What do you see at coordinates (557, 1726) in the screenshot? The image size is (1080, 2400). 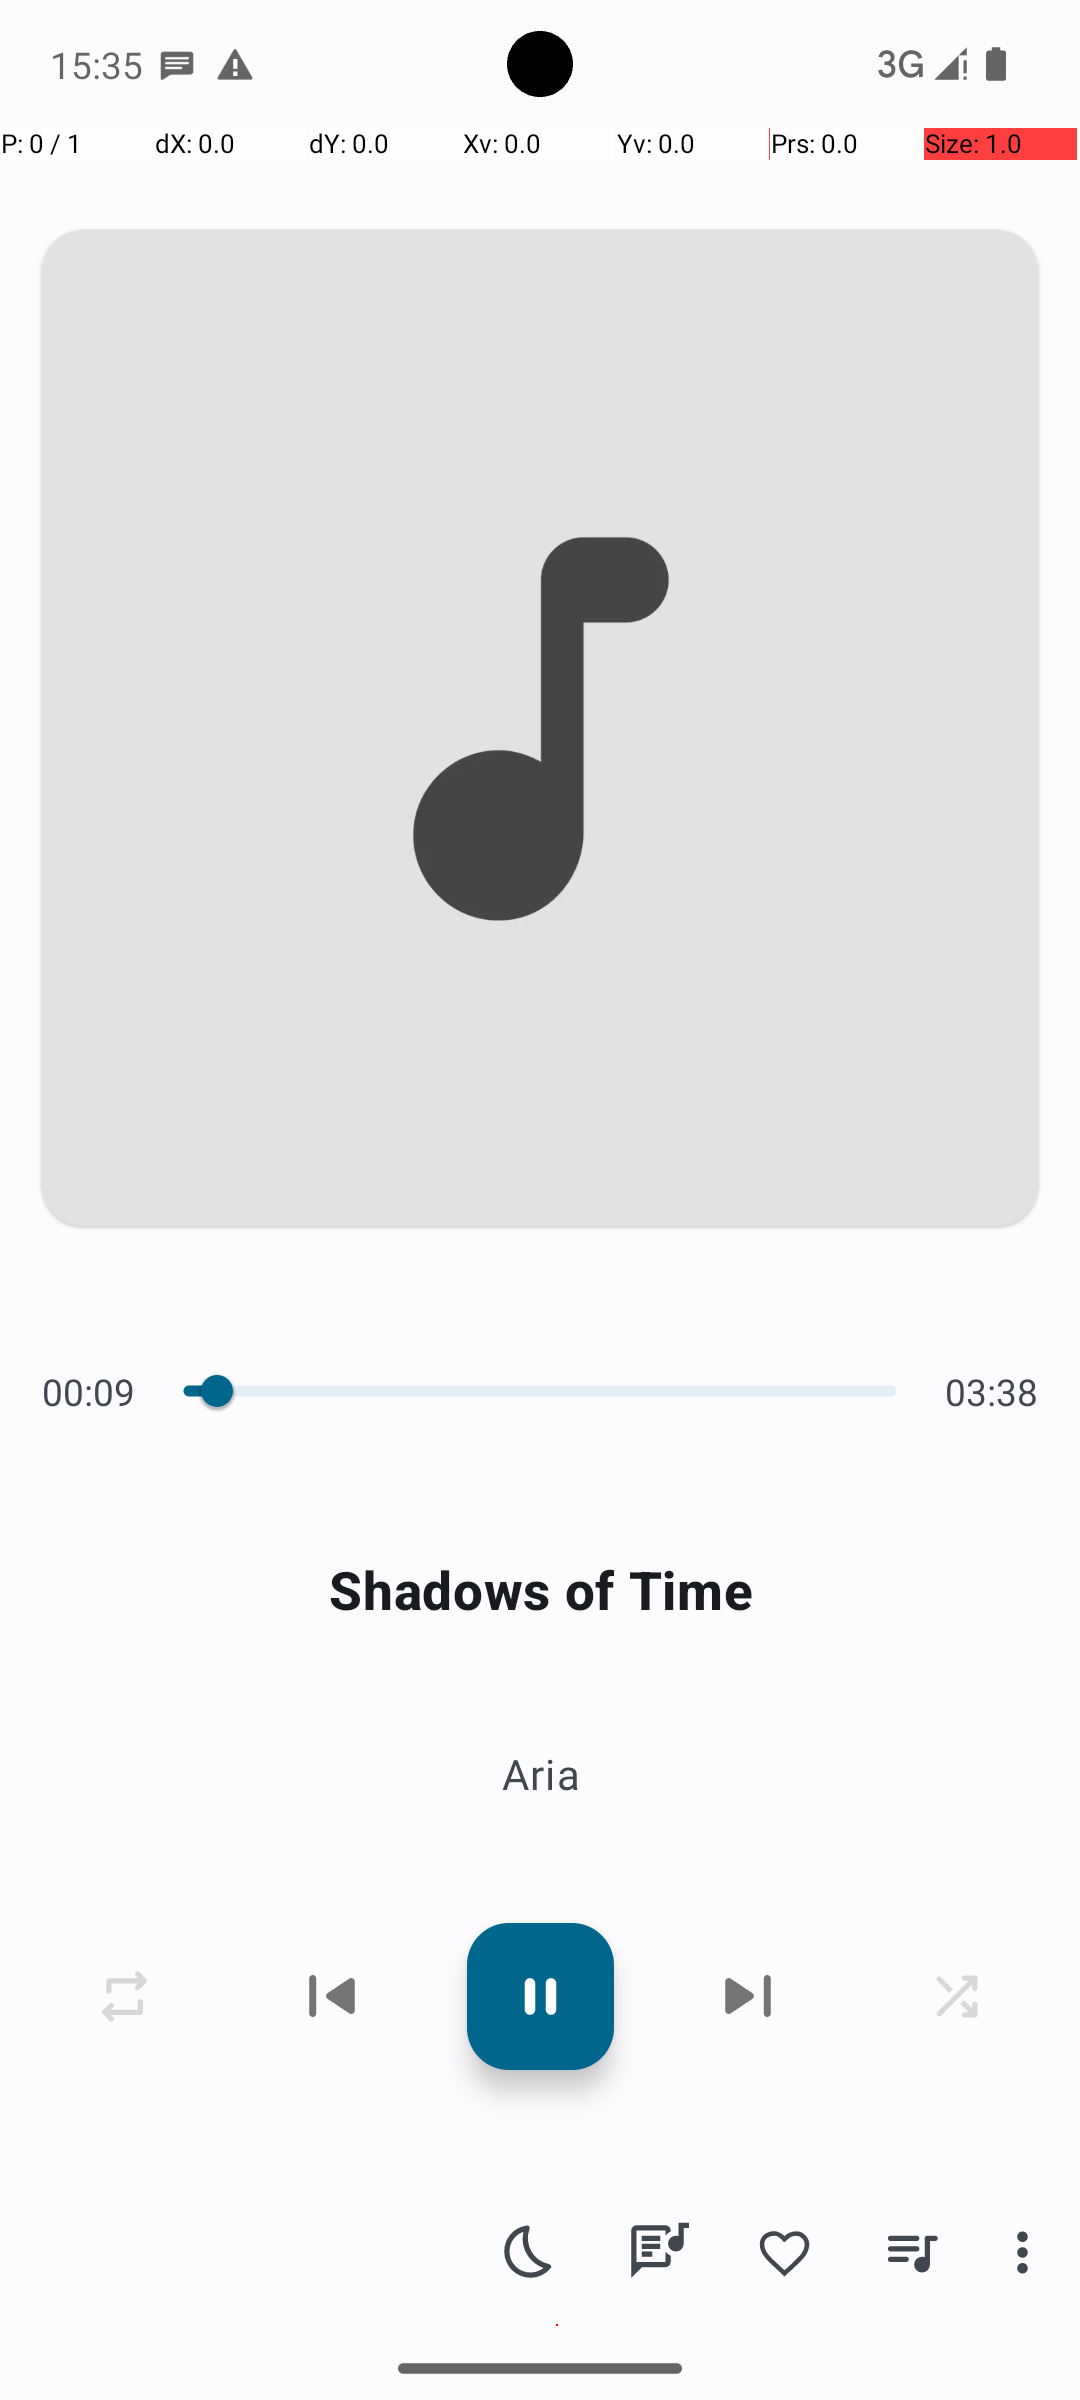 I see `Beyond the Horizon` at bounding box center [557, 1726].